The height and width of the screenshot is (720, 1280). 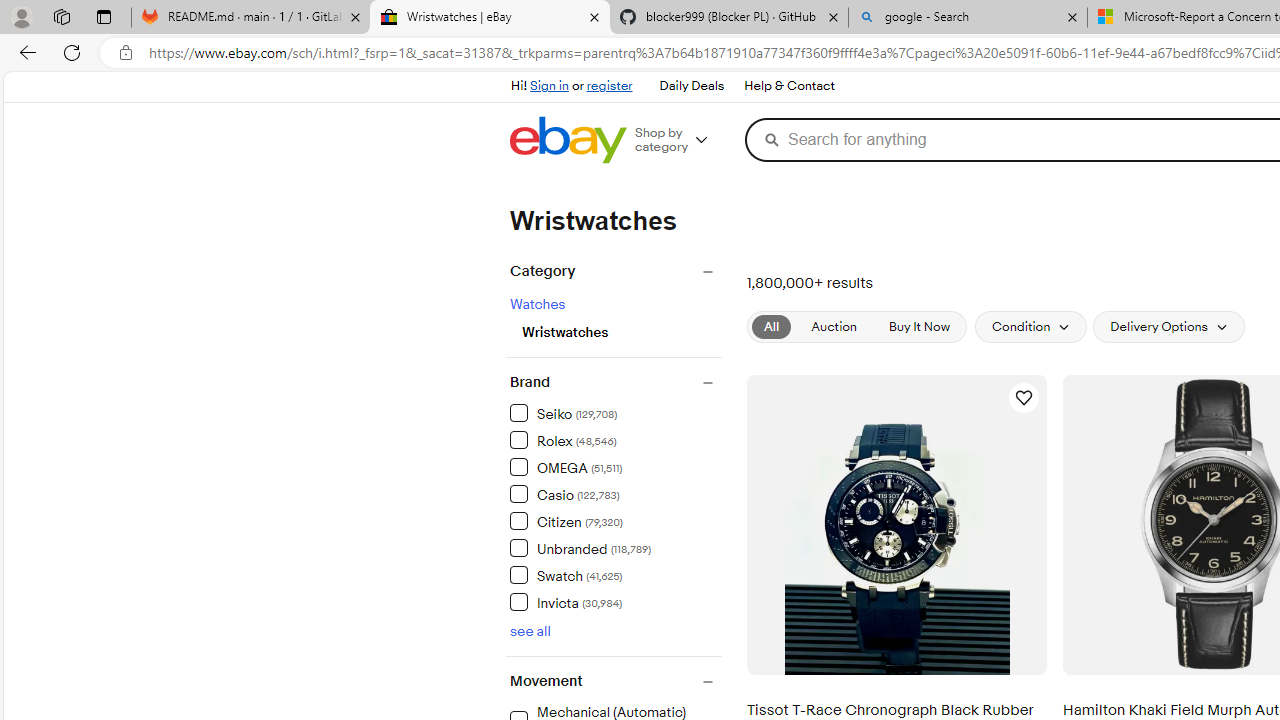 I want to click on Rolex (48,546) Items, so click(x=562, y=440).